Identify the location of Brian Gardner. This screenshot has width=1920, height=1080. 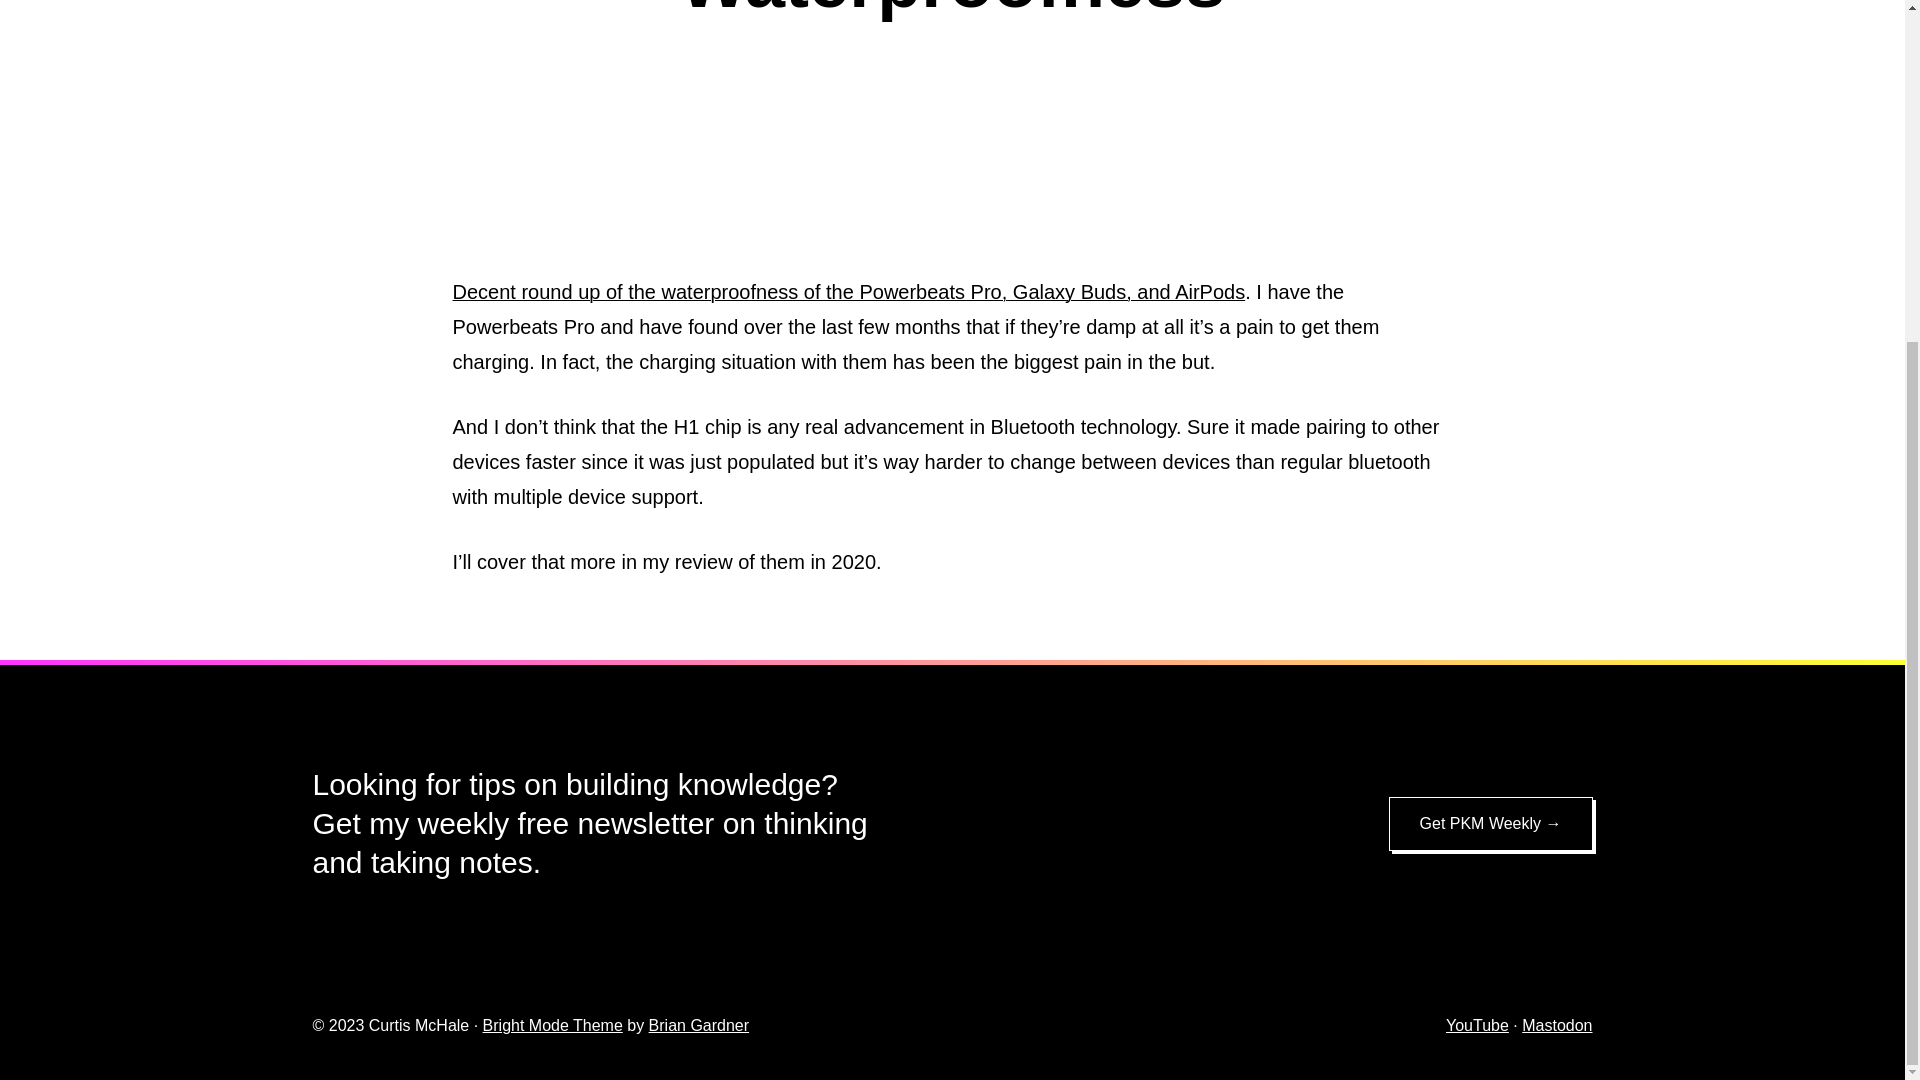
(699, 1025).